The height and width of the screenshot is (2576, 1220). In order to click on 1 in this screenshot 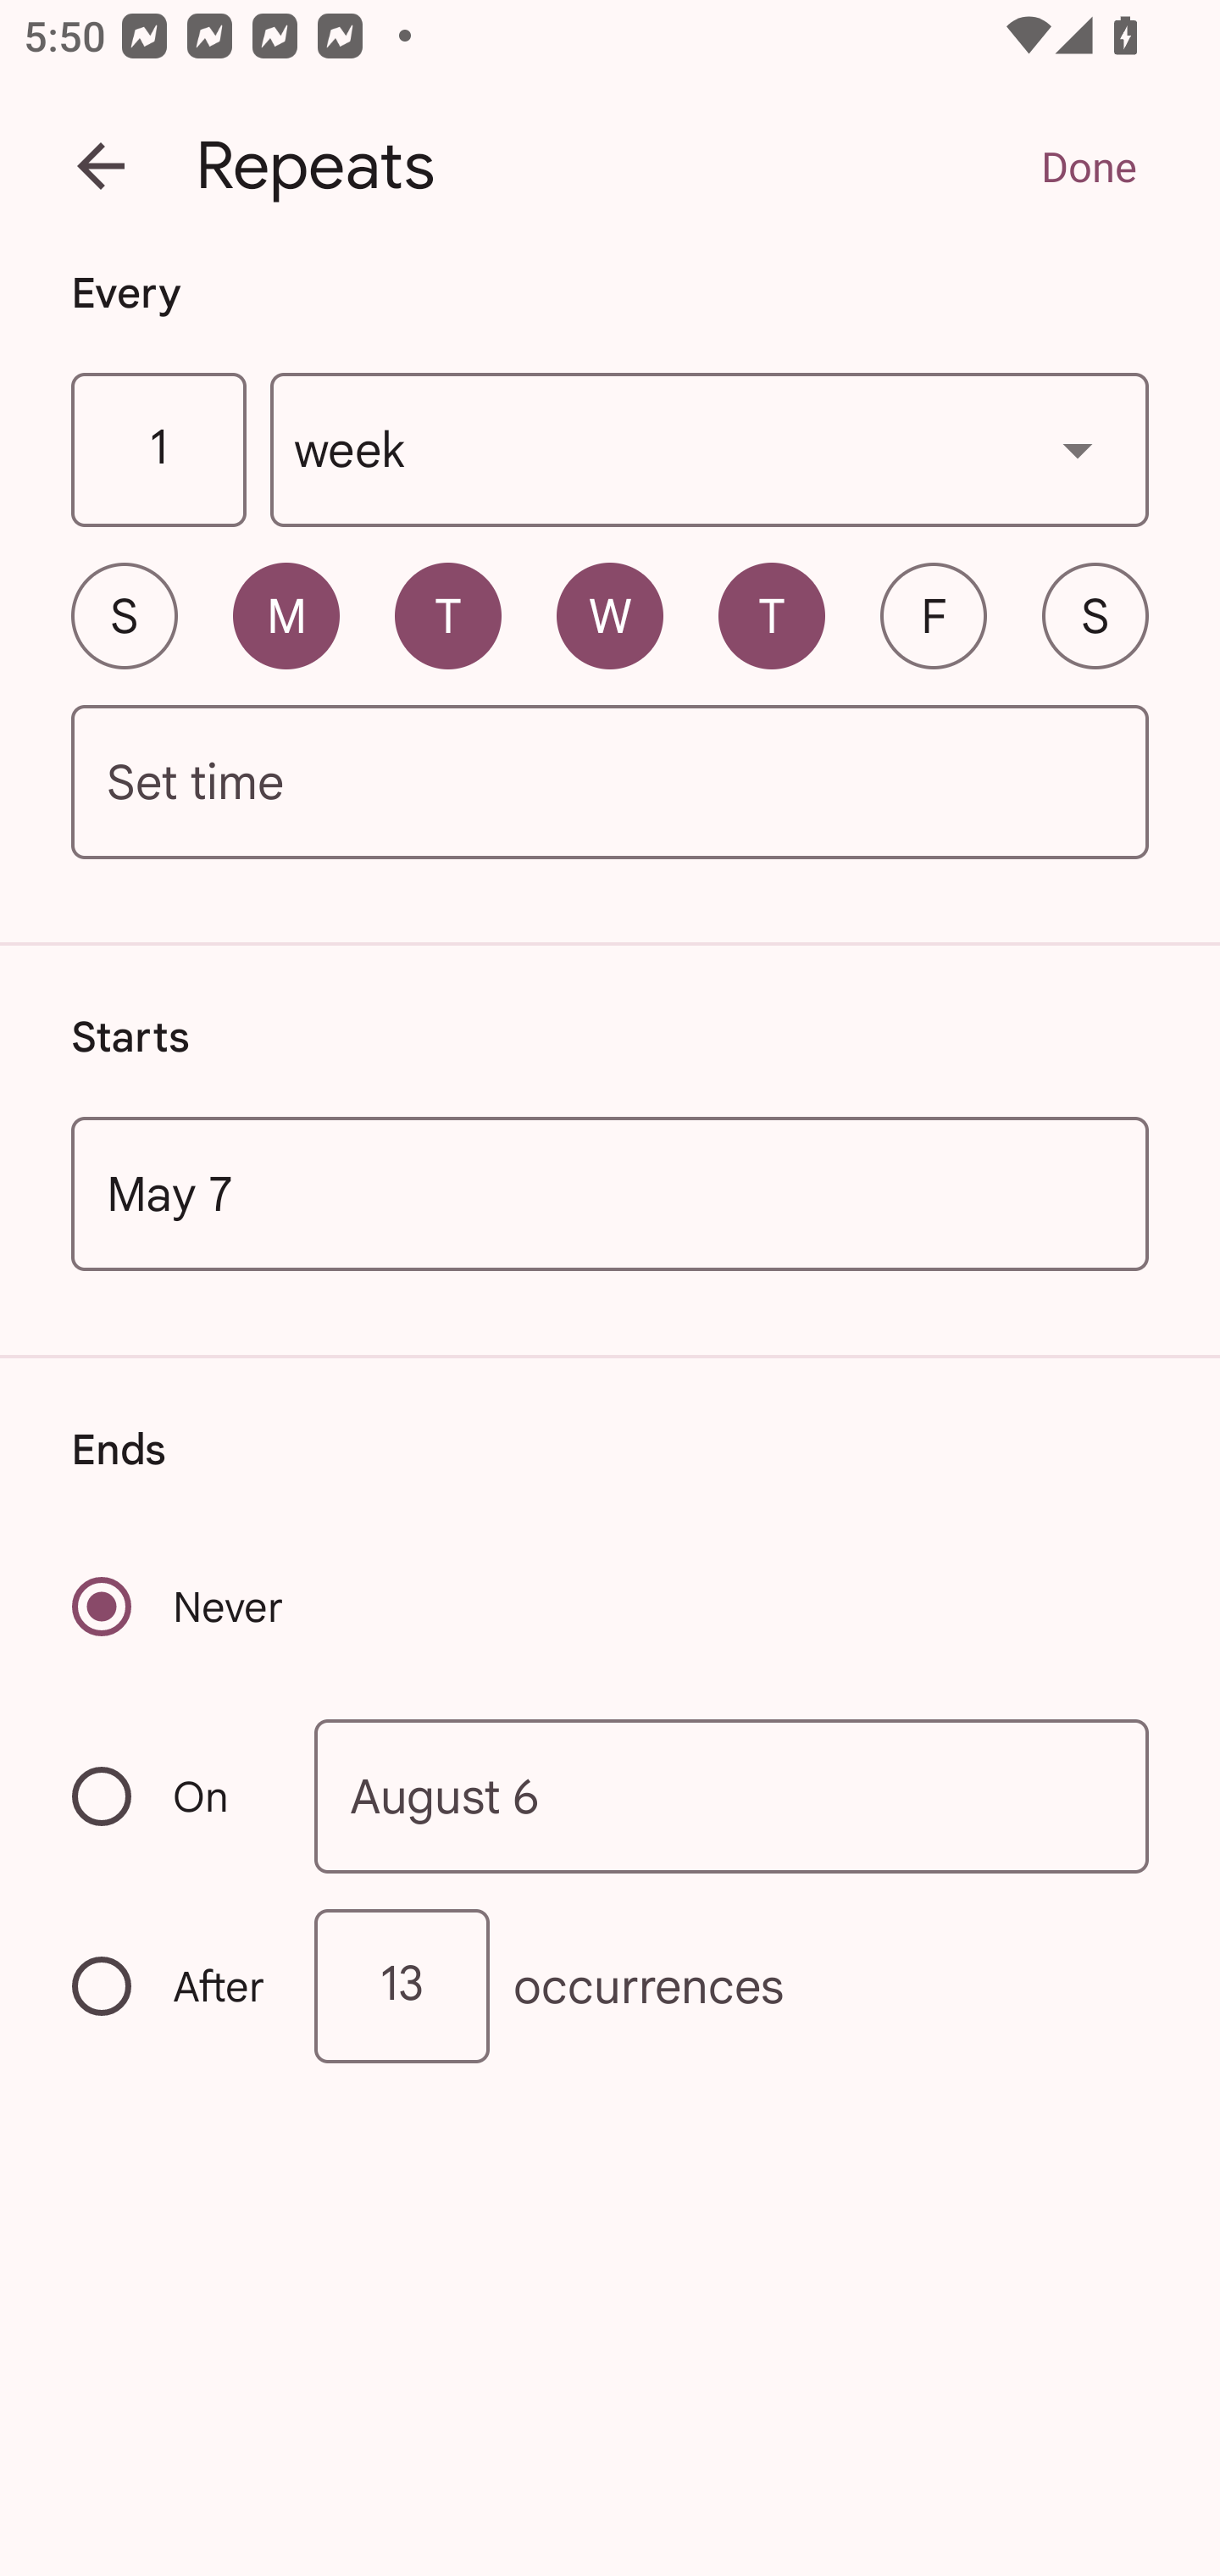, I will do `click(158, 451)`.